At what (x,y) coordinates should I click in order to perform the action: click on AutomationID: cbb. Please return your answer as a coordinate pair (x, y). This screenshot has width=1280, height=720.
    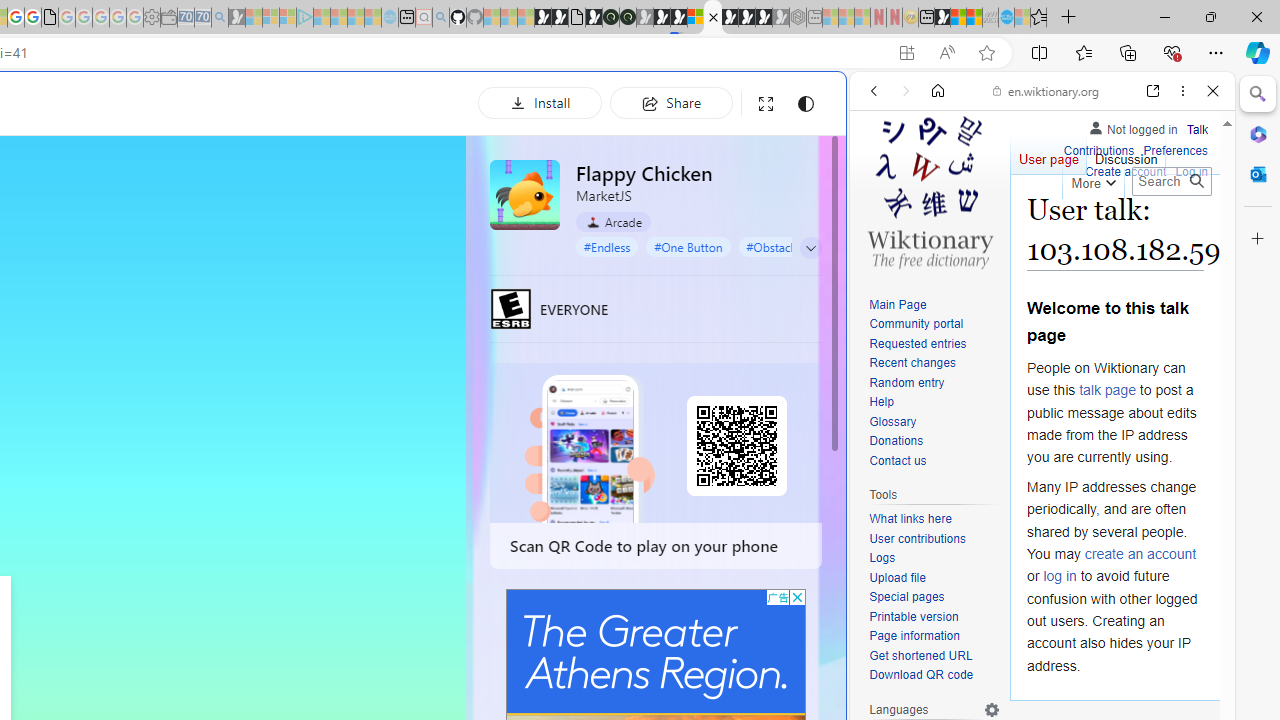
    Looking at the image, I should click on (797, 596).